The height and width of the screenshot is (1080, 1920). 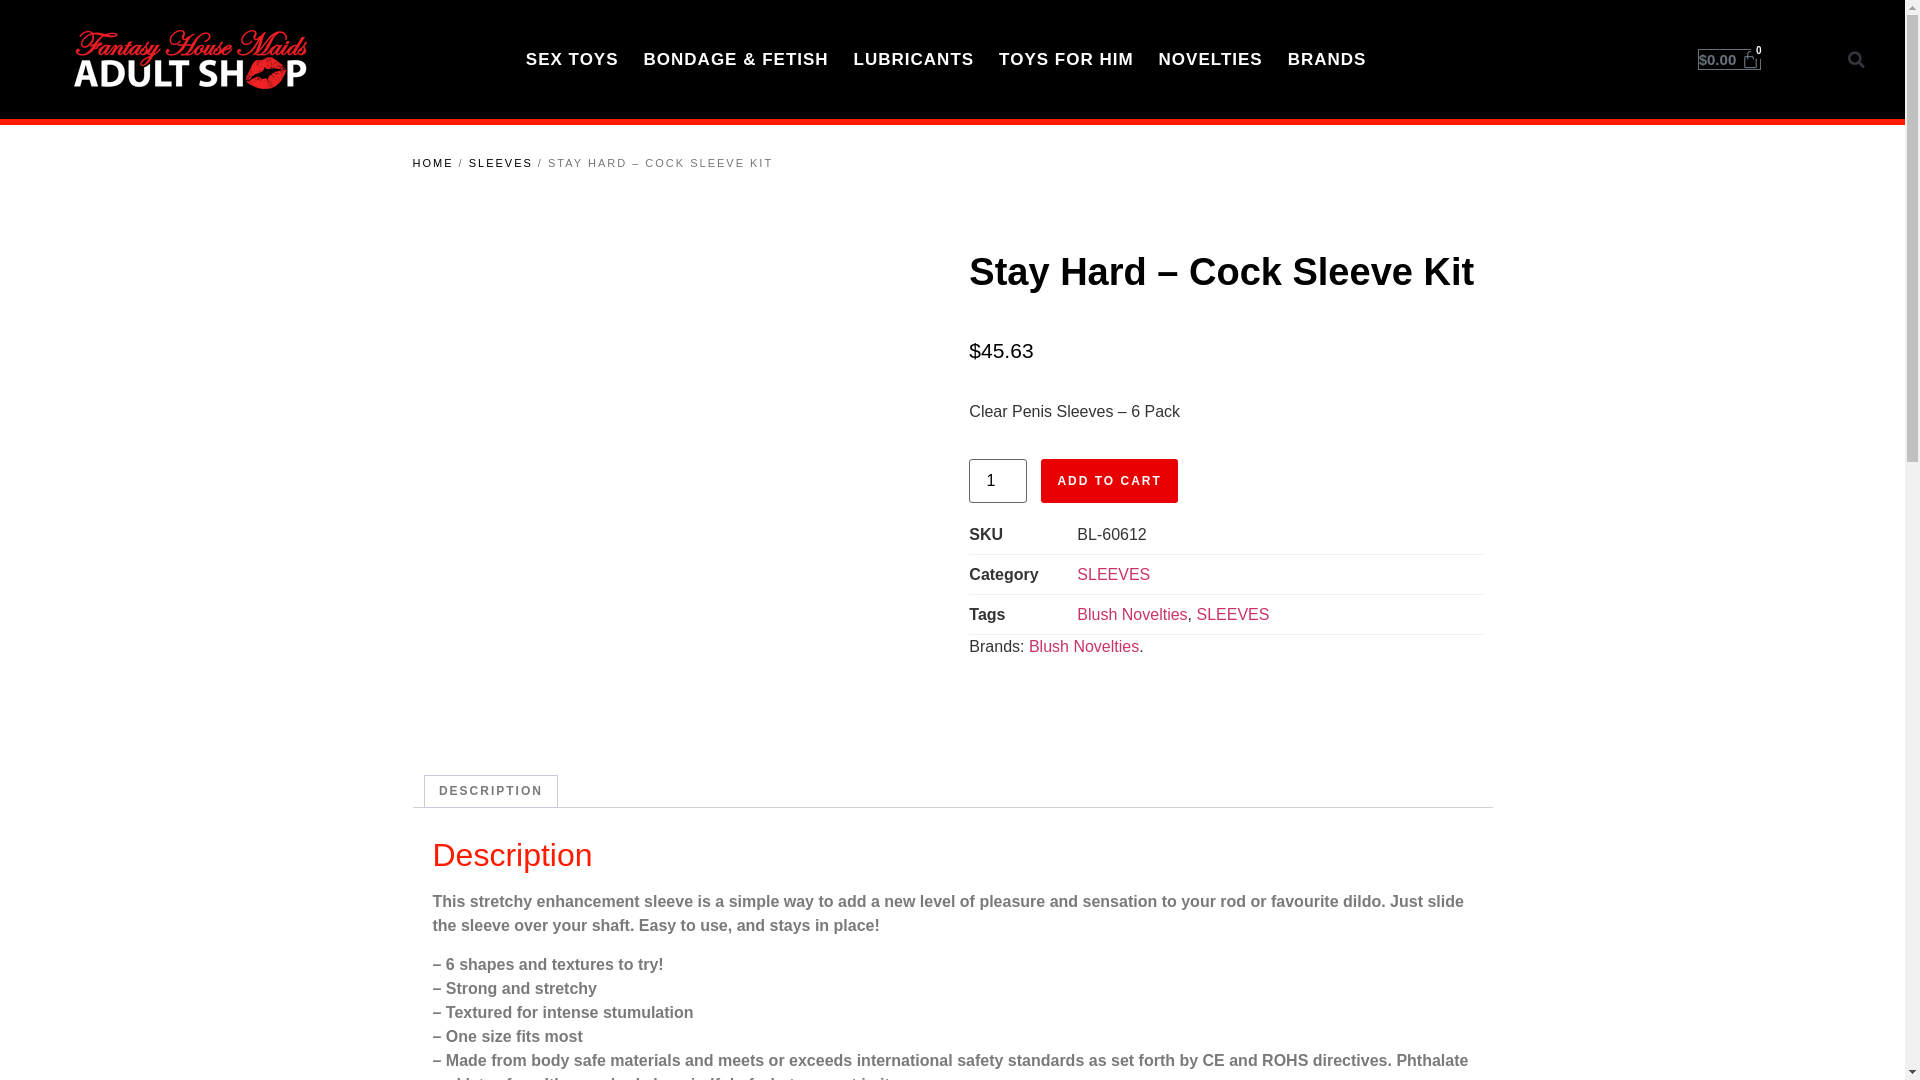 I want to click on BRANDS, so click(x=1328, y=60).